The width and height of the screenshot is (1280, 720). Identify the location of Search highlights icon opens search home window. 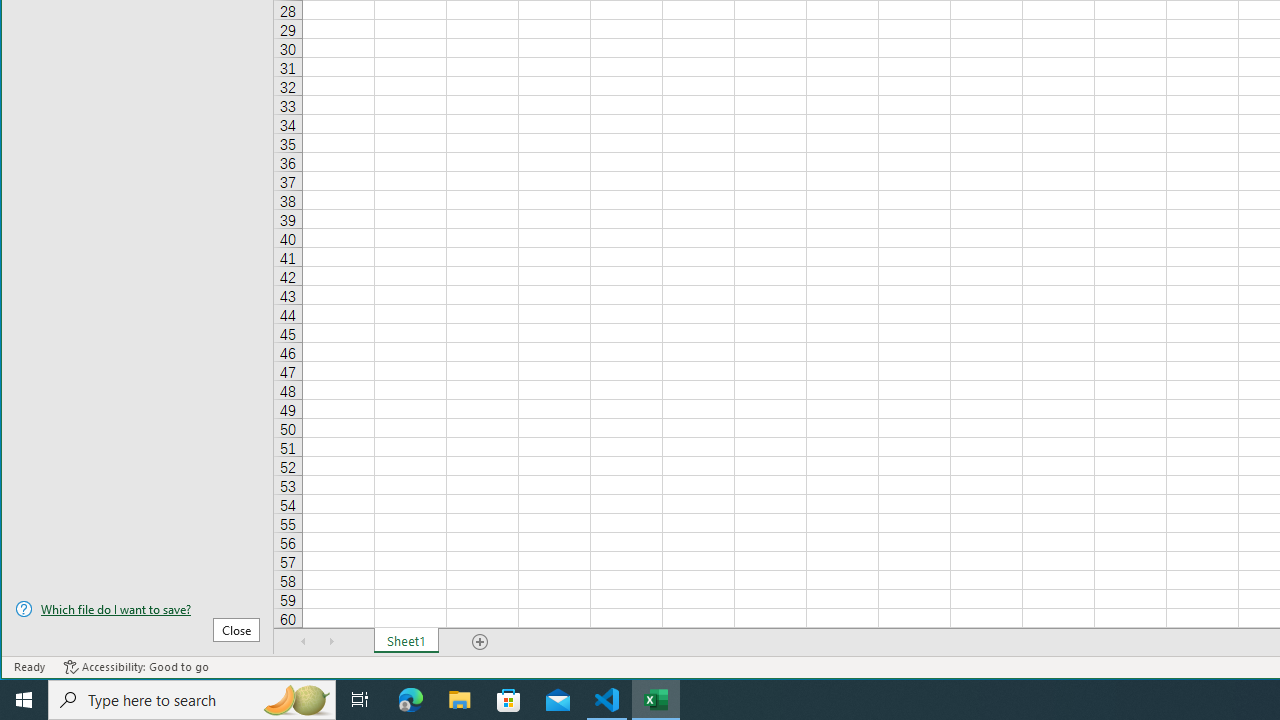
(296, 700).